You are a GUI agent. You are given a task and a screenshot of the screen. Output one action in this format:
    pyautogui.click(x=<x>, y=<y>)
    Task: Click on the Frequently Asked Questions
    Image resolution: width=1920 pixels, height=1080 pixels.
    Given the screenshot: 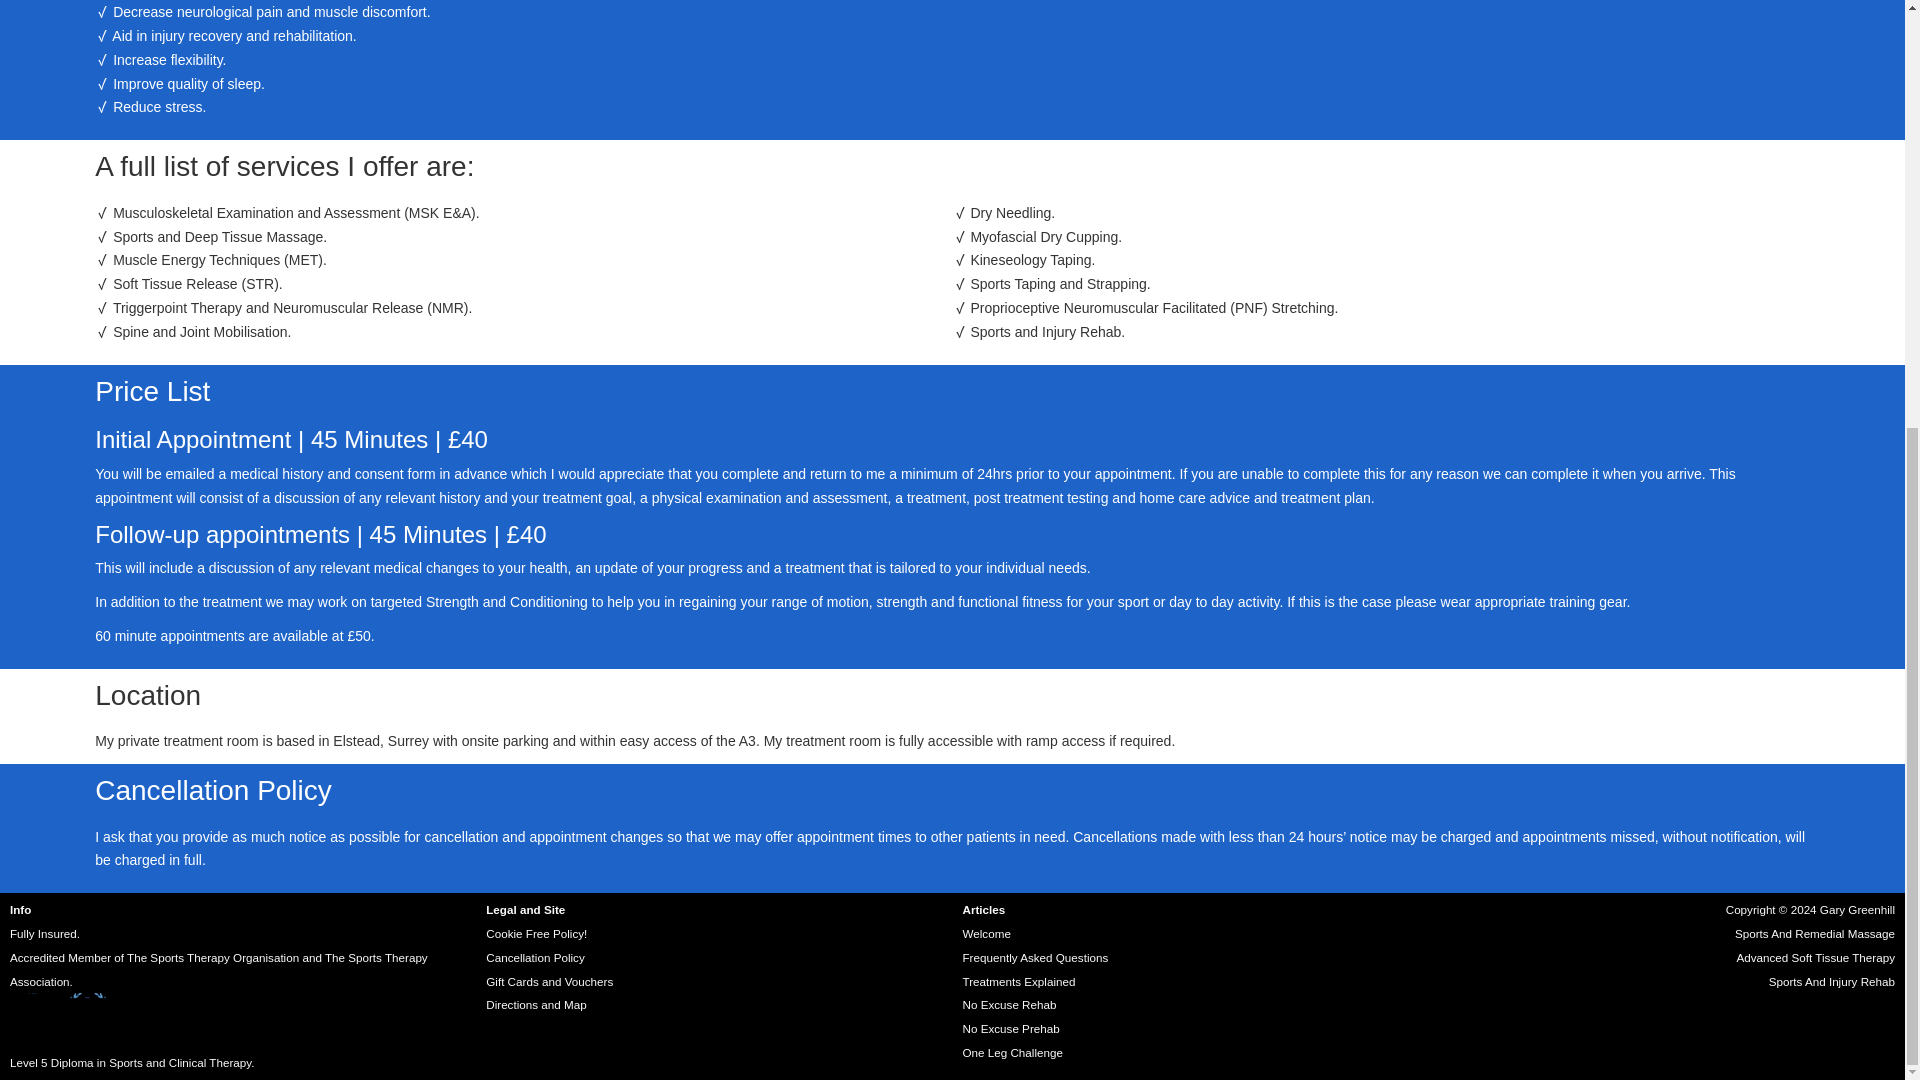 What is the action you would take?
    pyautogui.click(x=1034, y=958)
    